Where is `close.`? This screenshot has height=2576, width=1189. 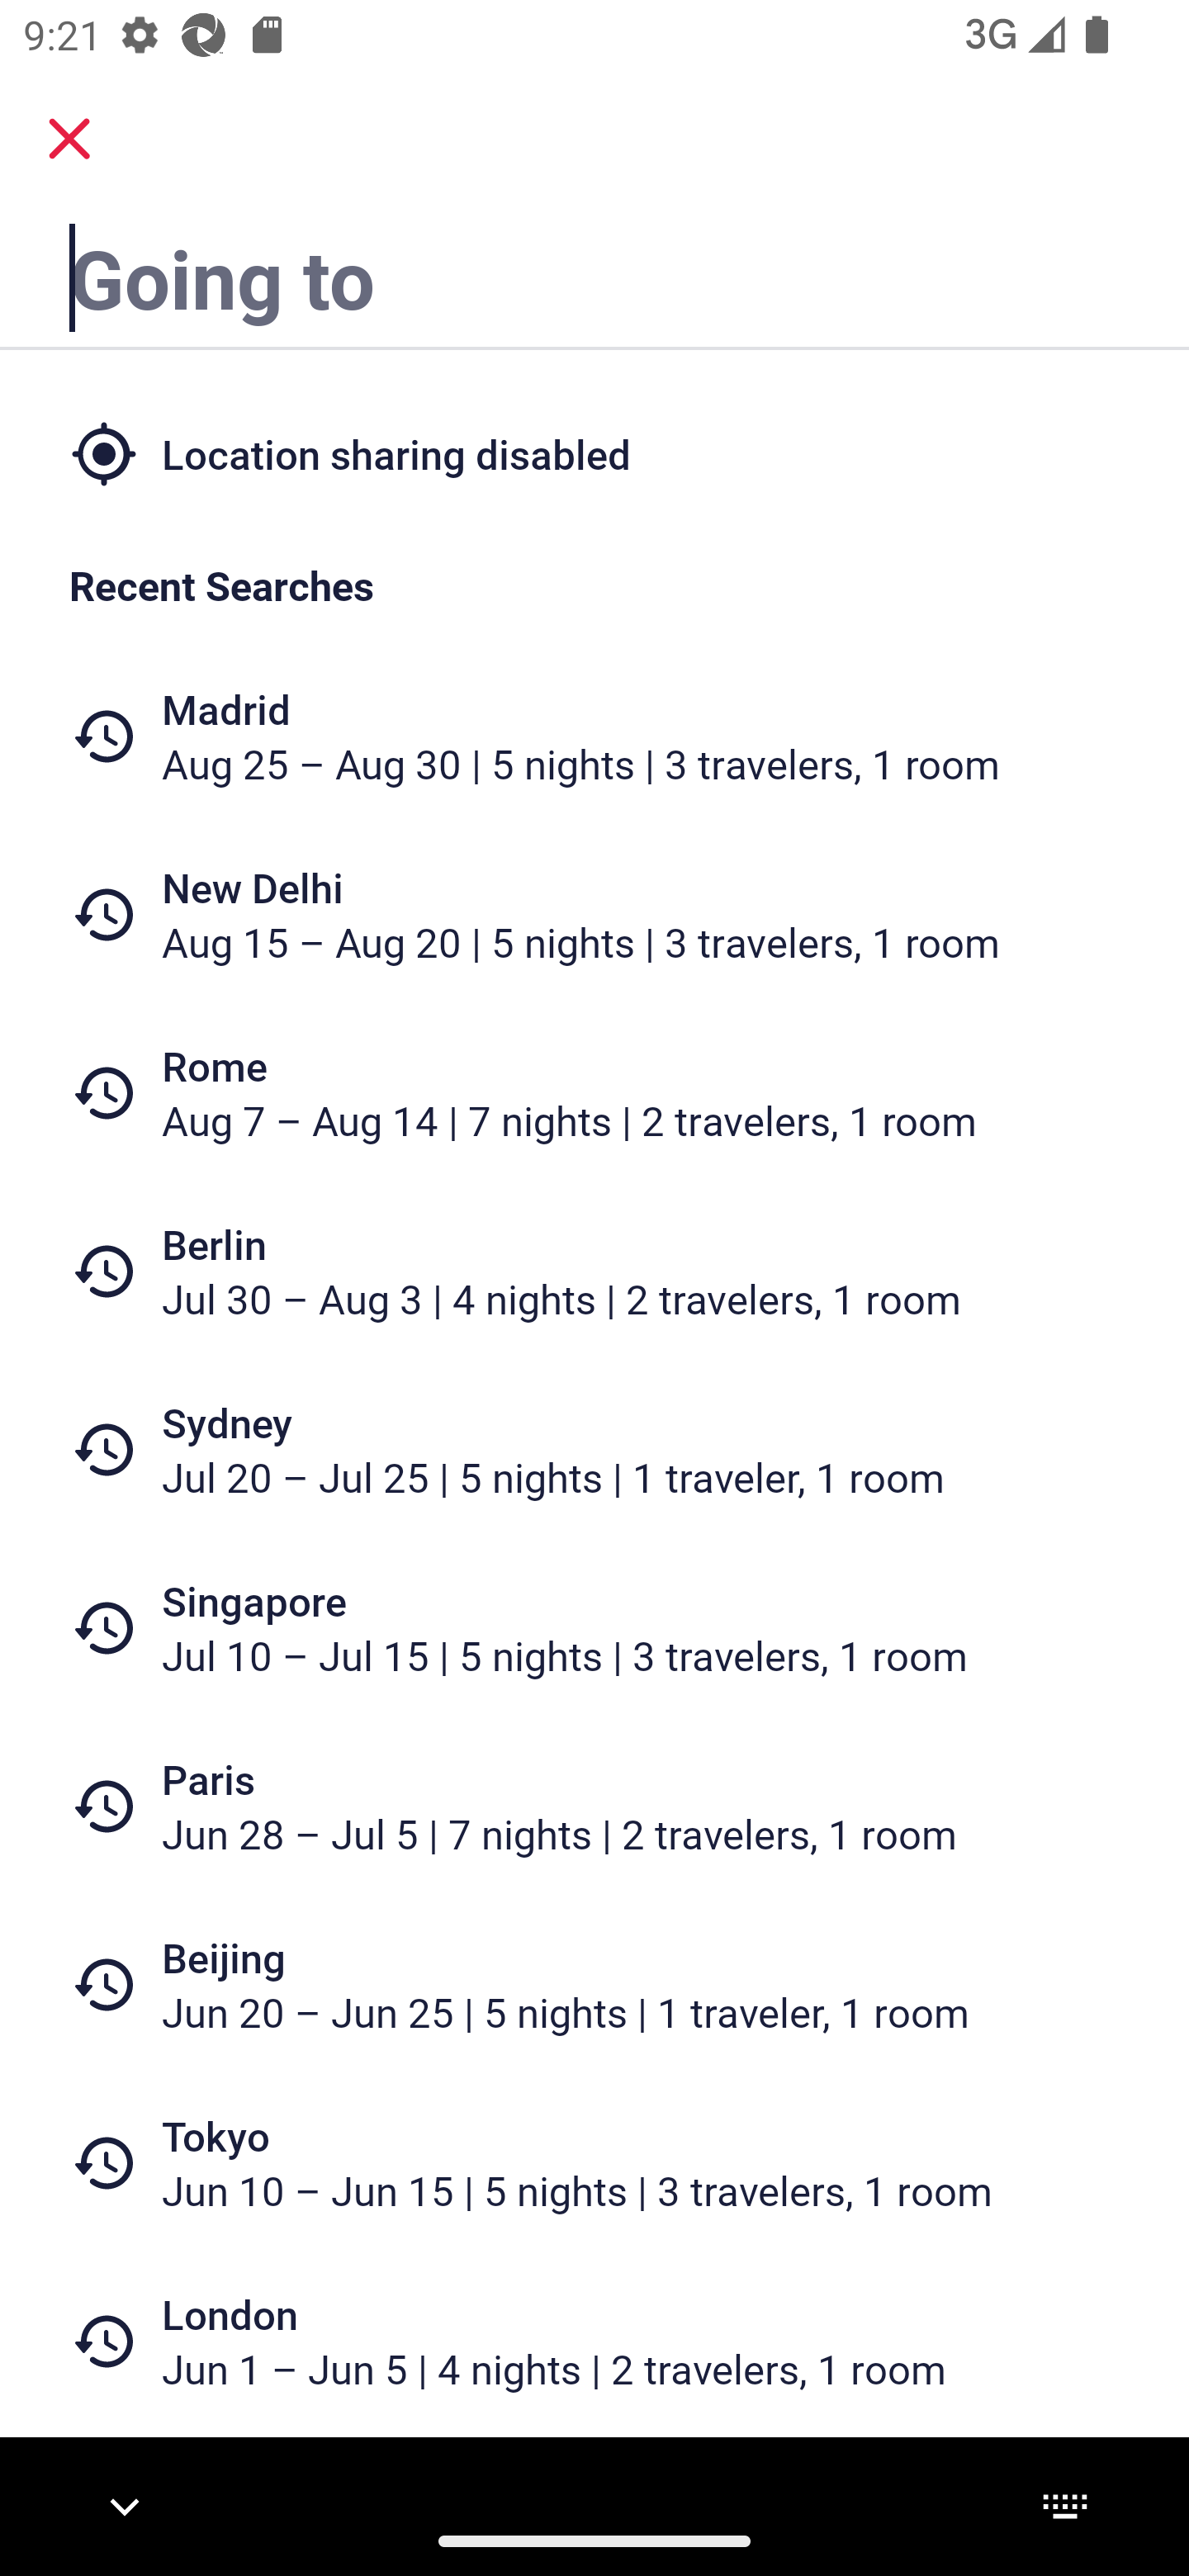
close. is located at coordinates (69, 139).